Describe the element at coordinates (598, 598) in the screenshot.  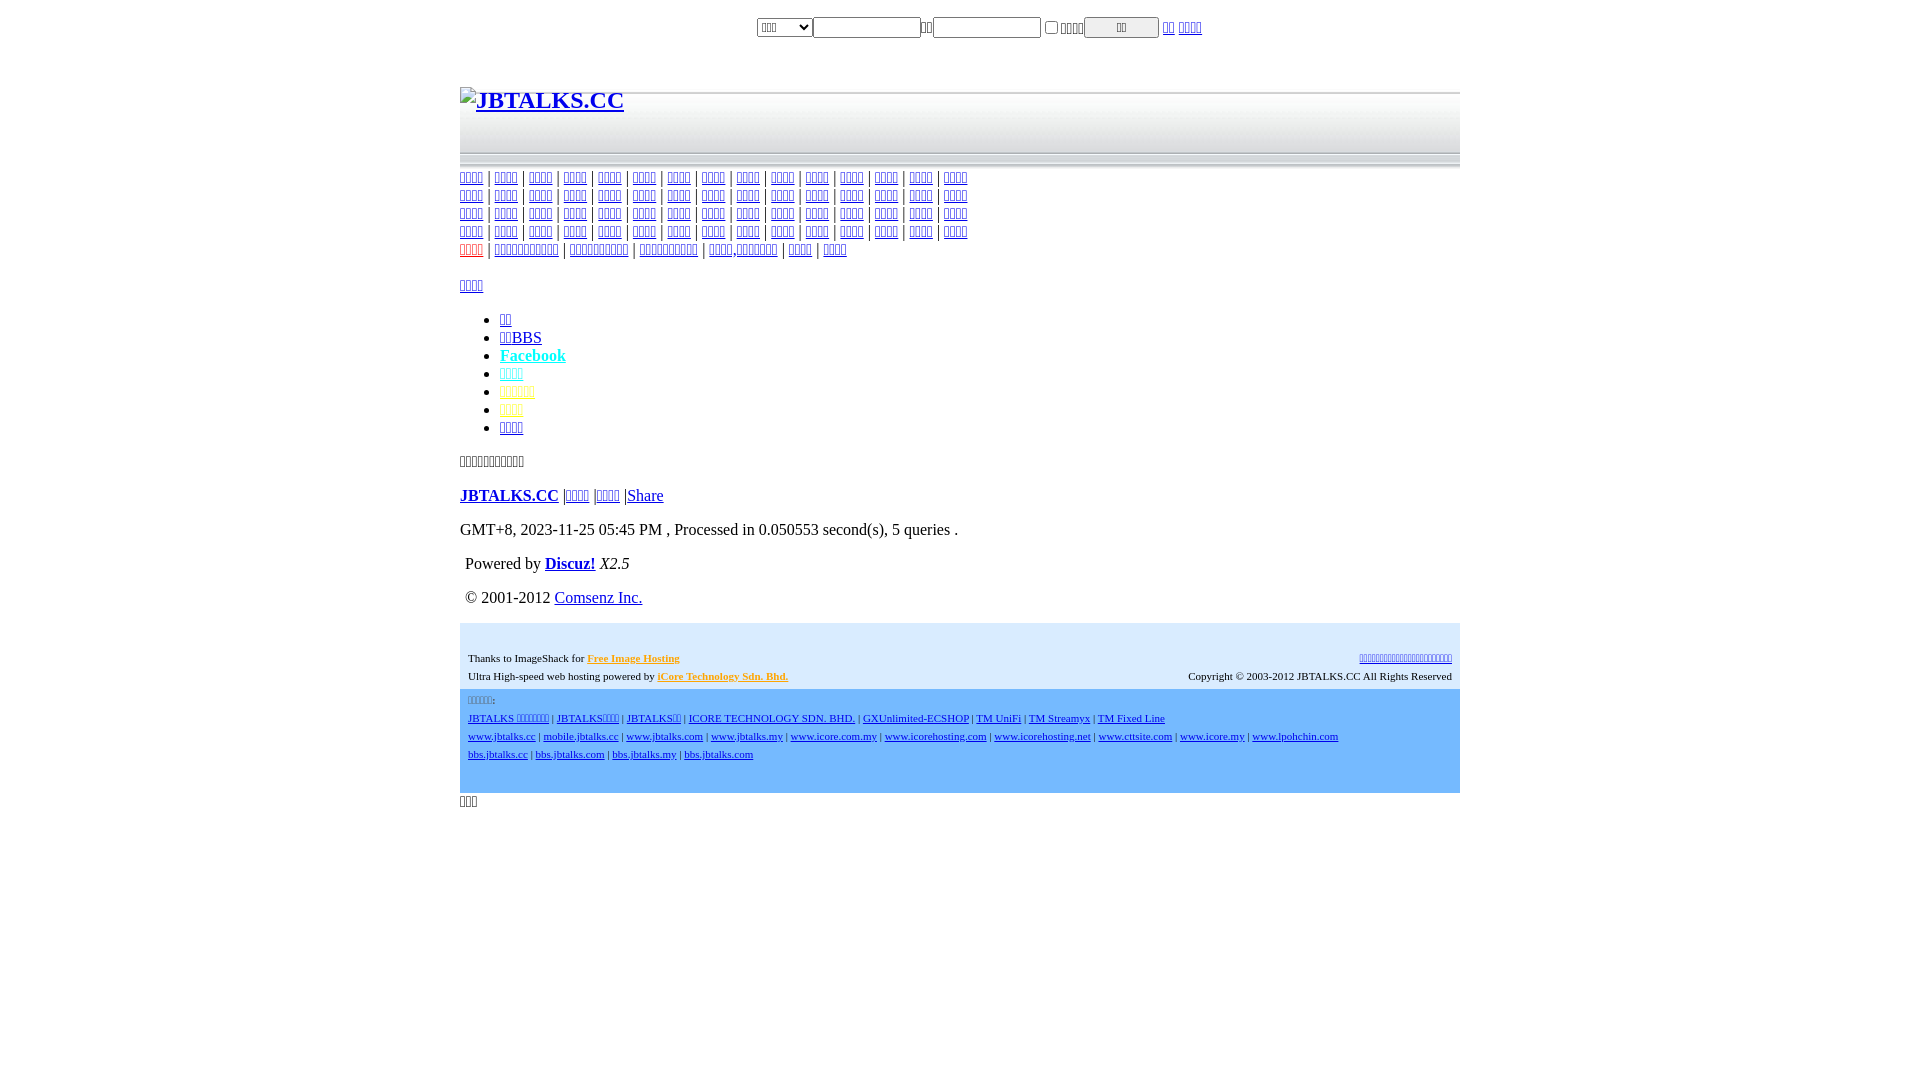
I see `Comsenz Inc.` at that location.